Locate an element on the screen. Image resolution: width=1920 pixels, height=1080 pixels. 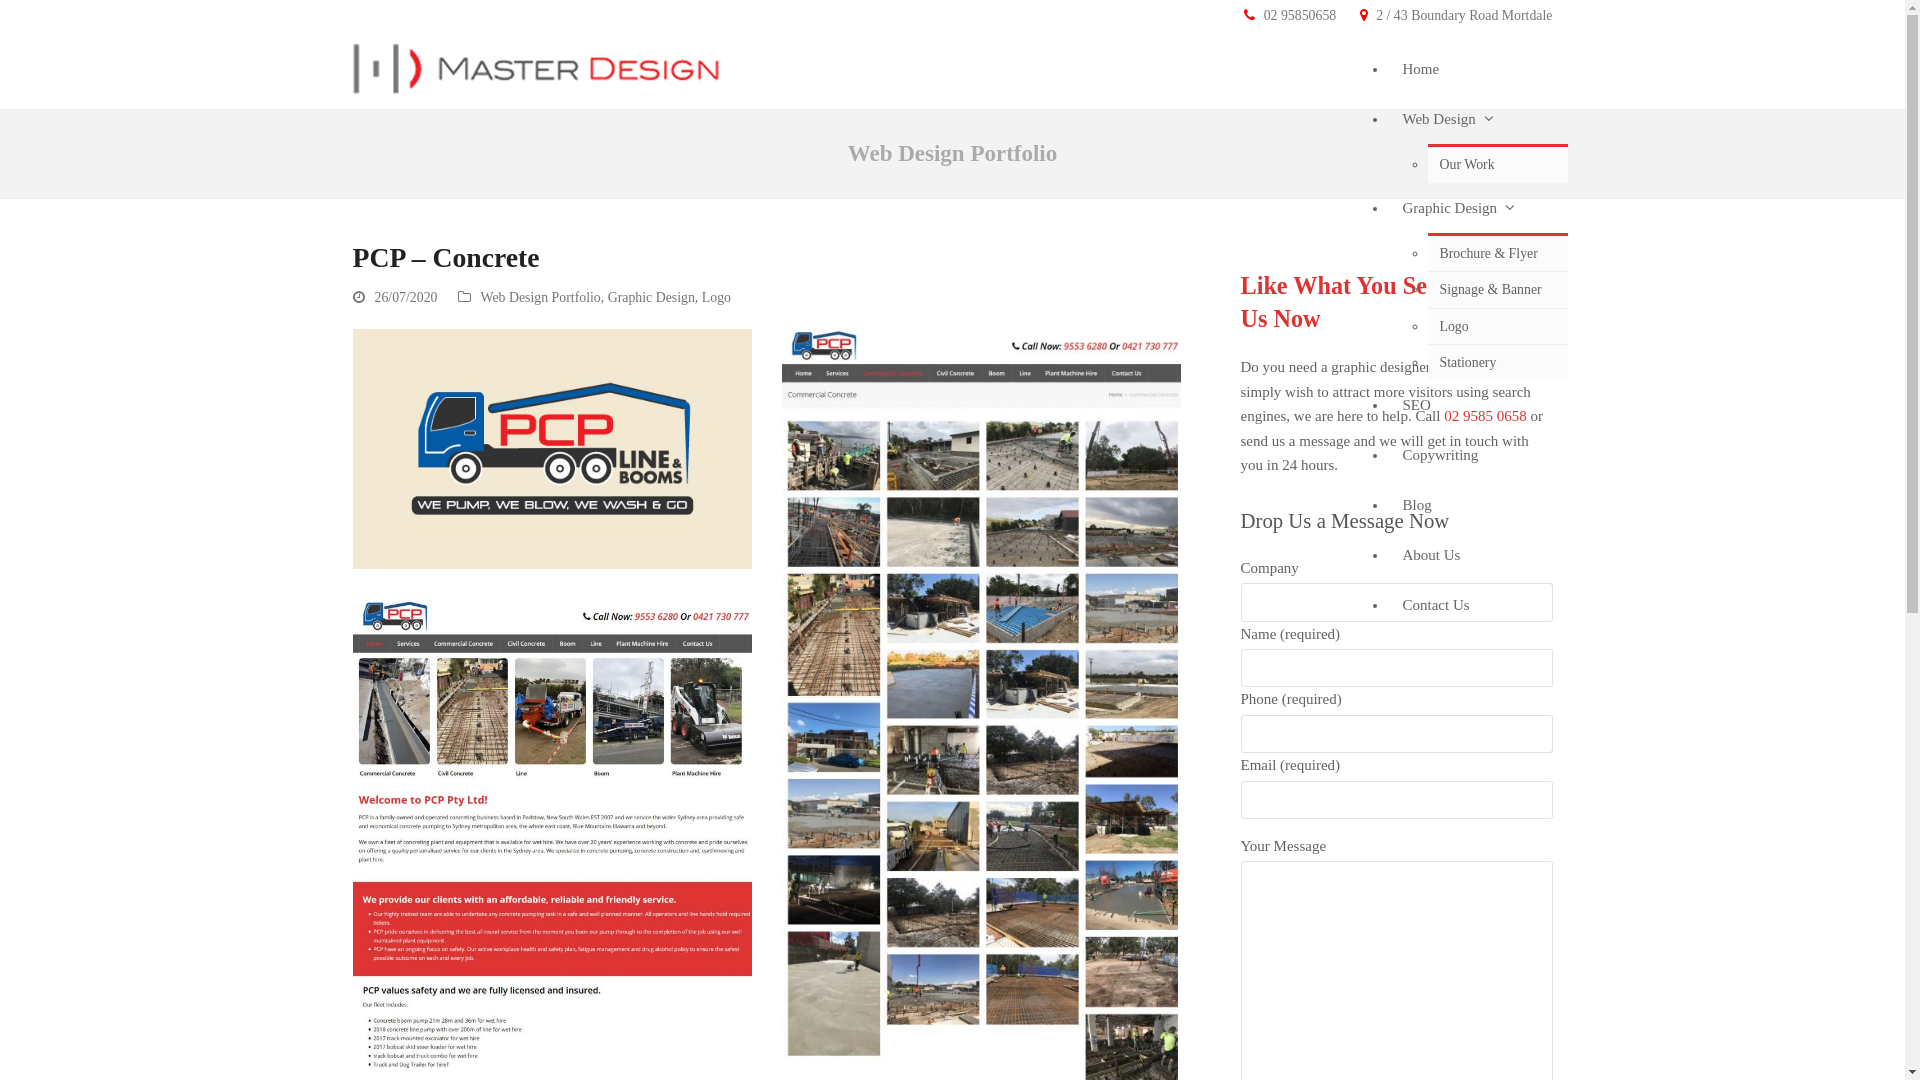
02 9585 0658 is located at coordinates (1486, 416).